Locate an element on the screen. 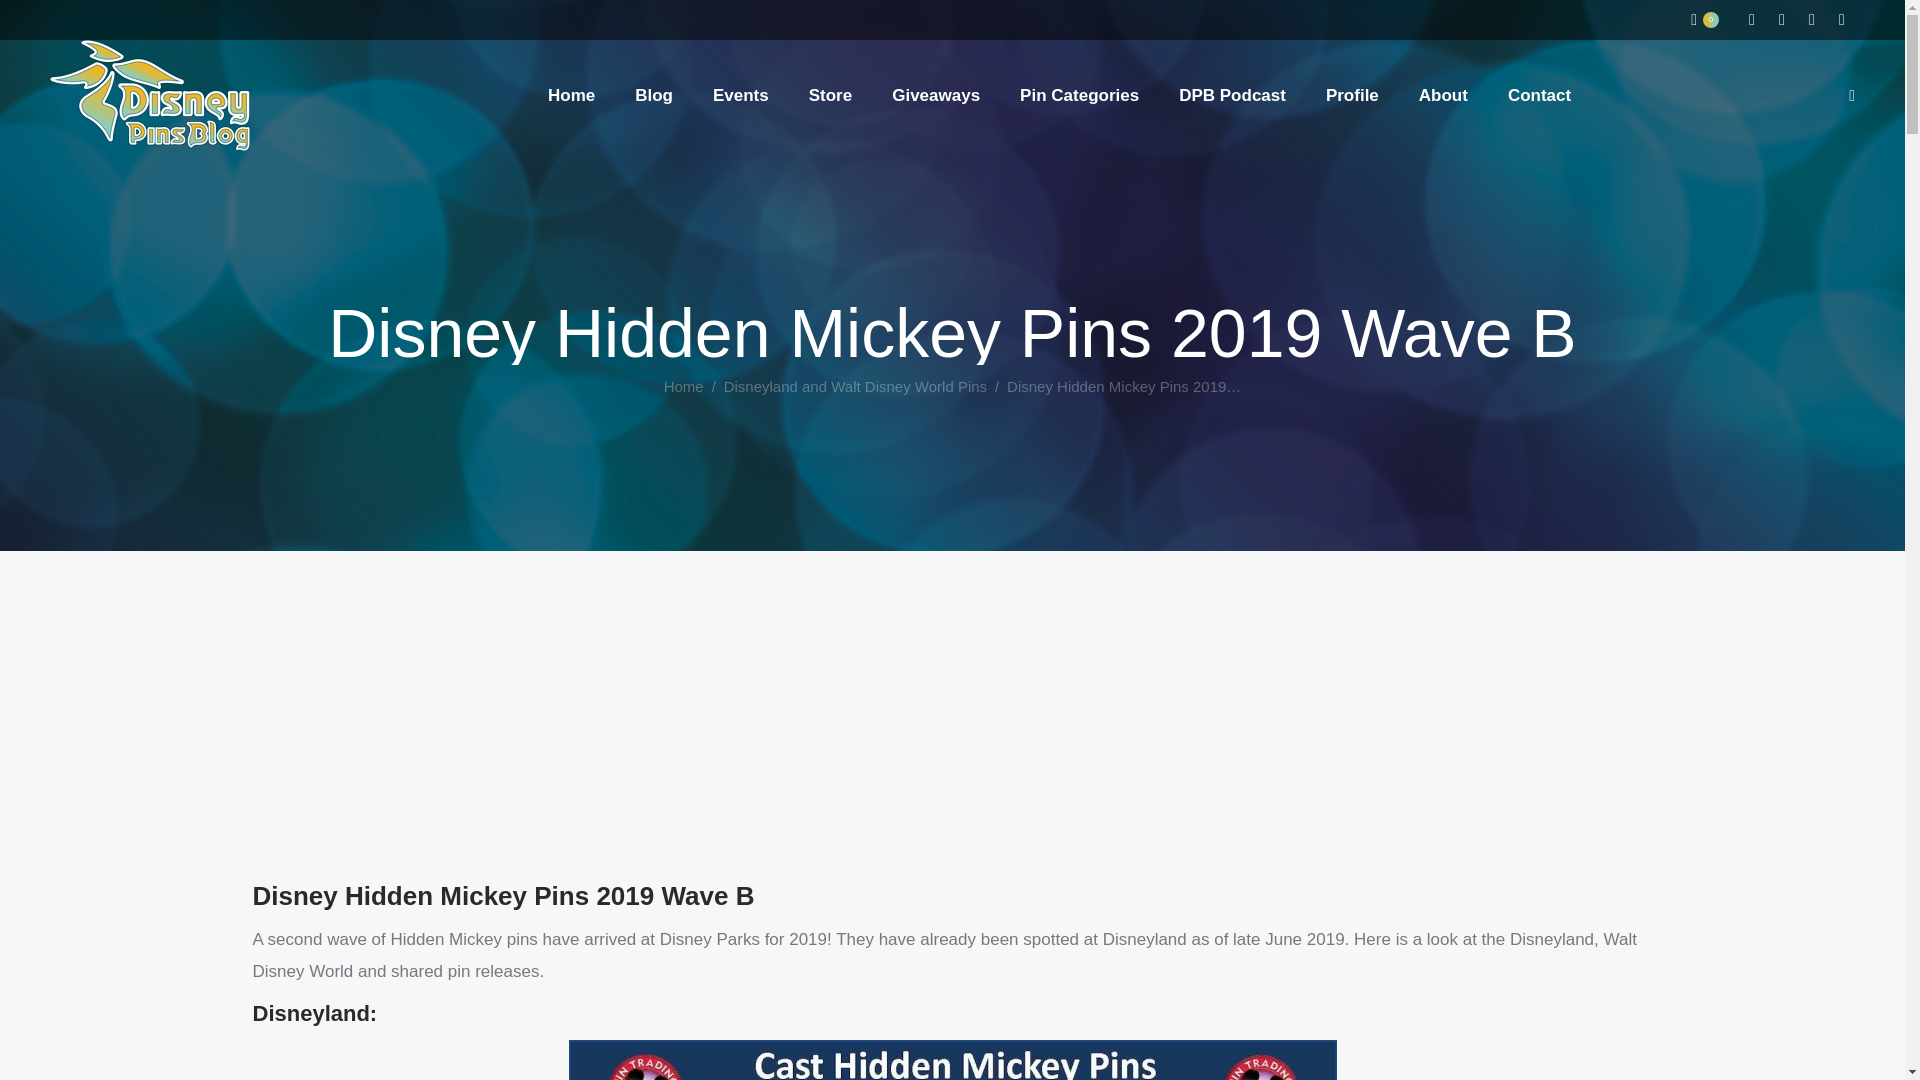 Image resolution: width=1920 pixels, height=1080 pixels. Home is located at coordinates (684, 386).